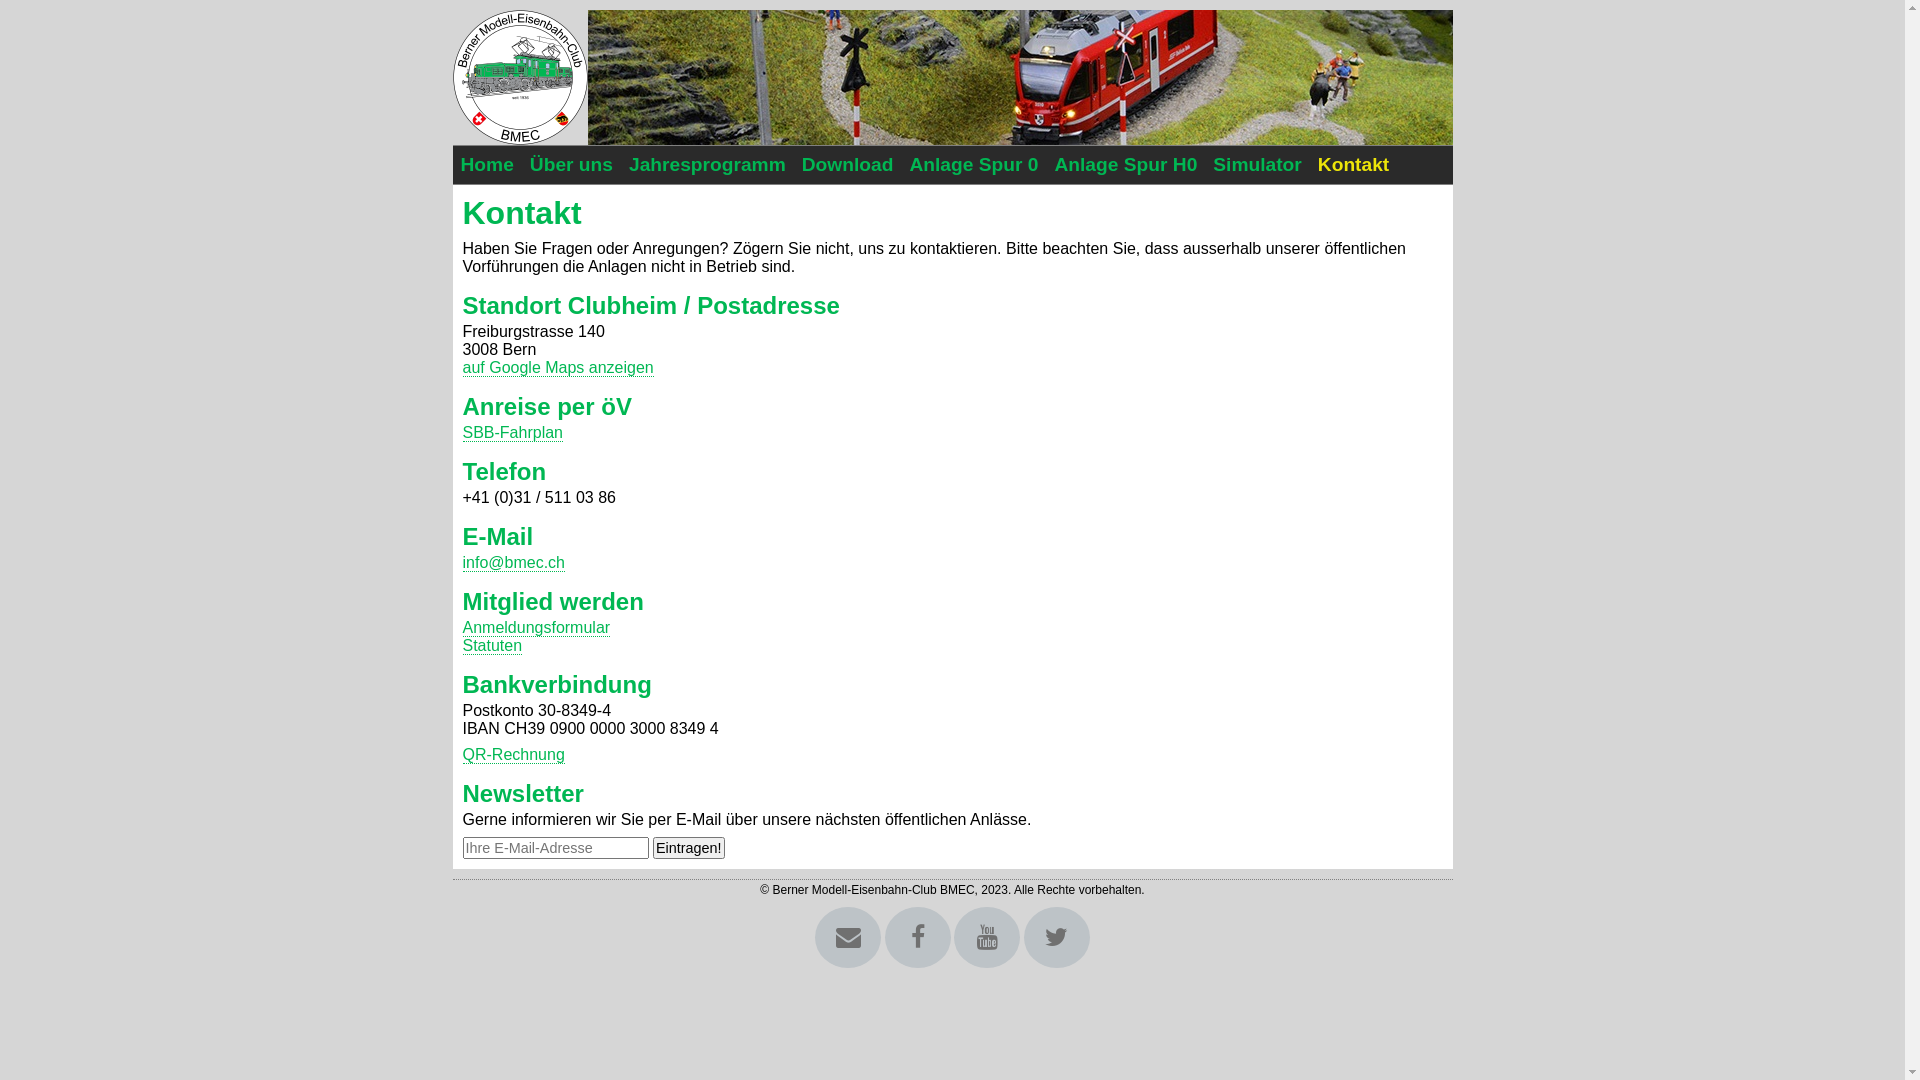  What do you see at coordinates (492, 646) in the screenshot?
I see `Statuten` at bounding box center [492, 646].